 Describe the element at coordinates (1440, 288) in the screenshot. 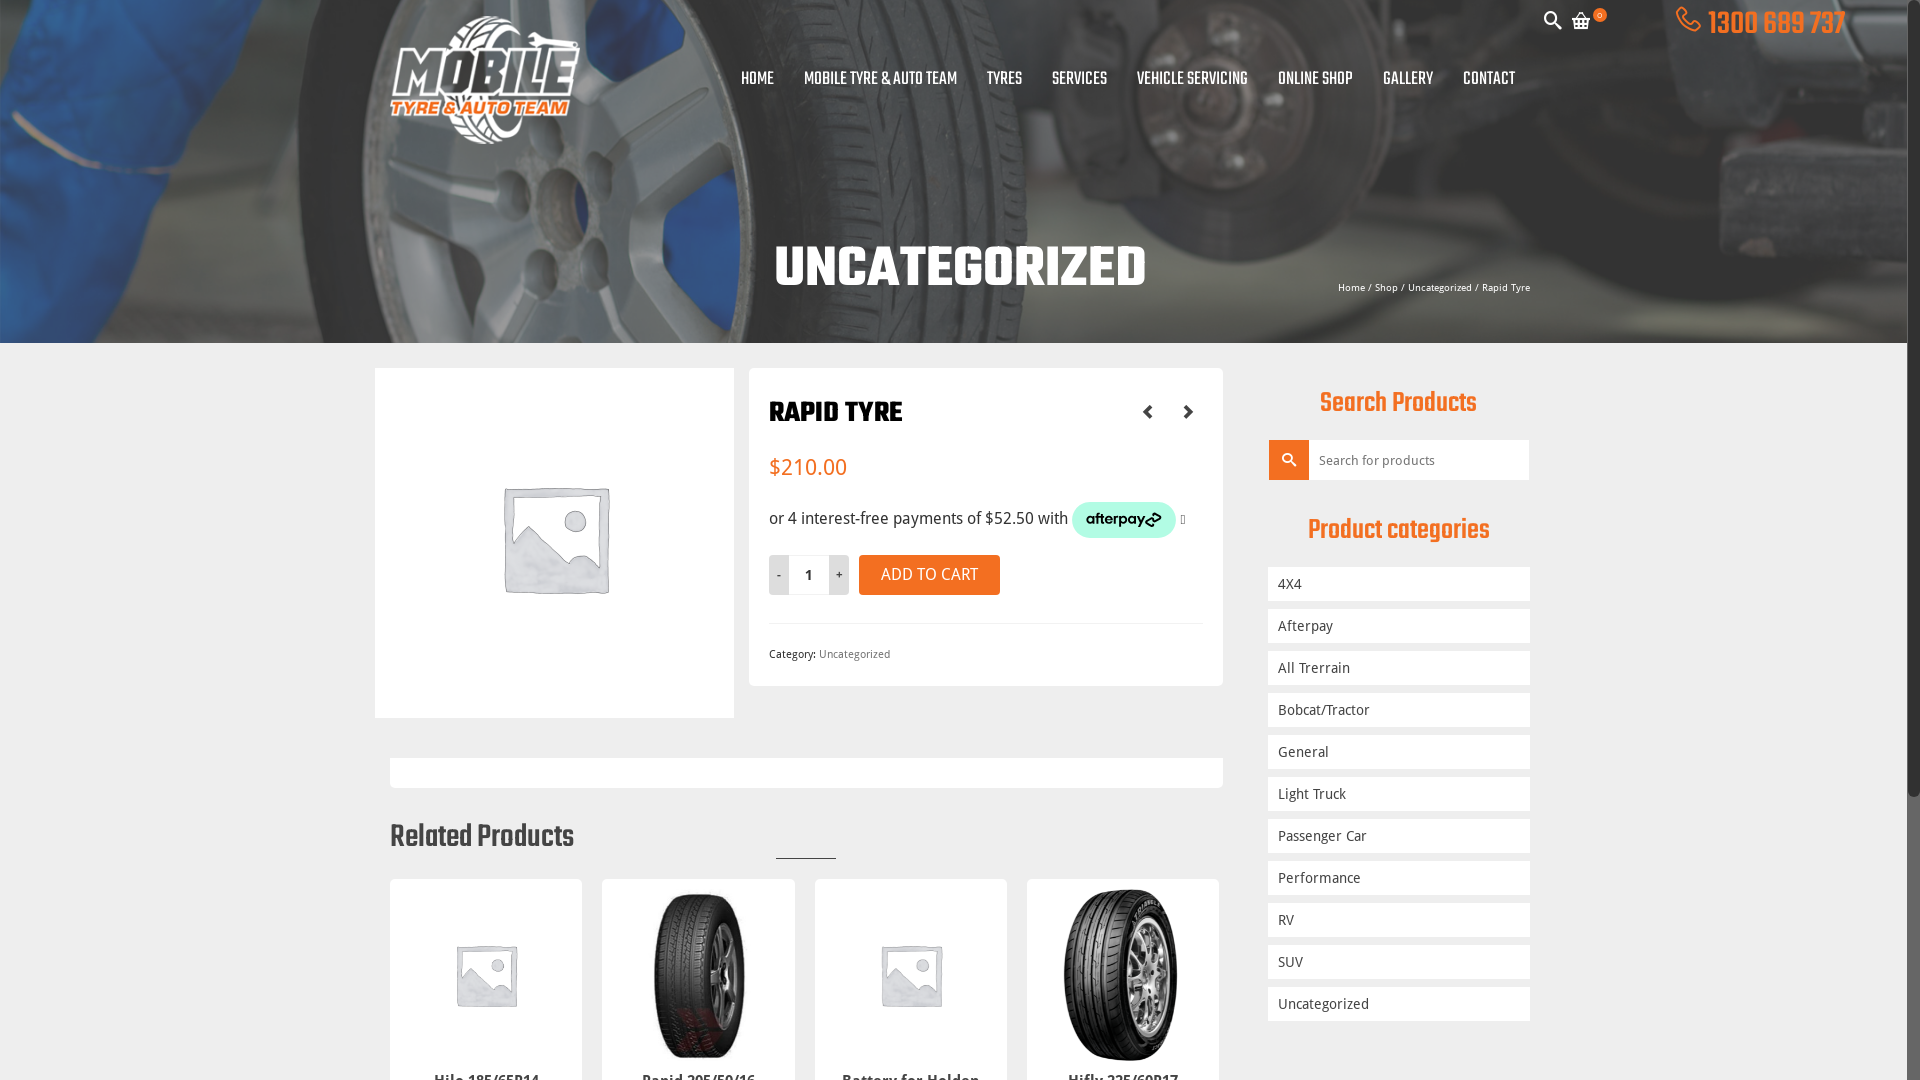

I see `Uncategorized` at that location.